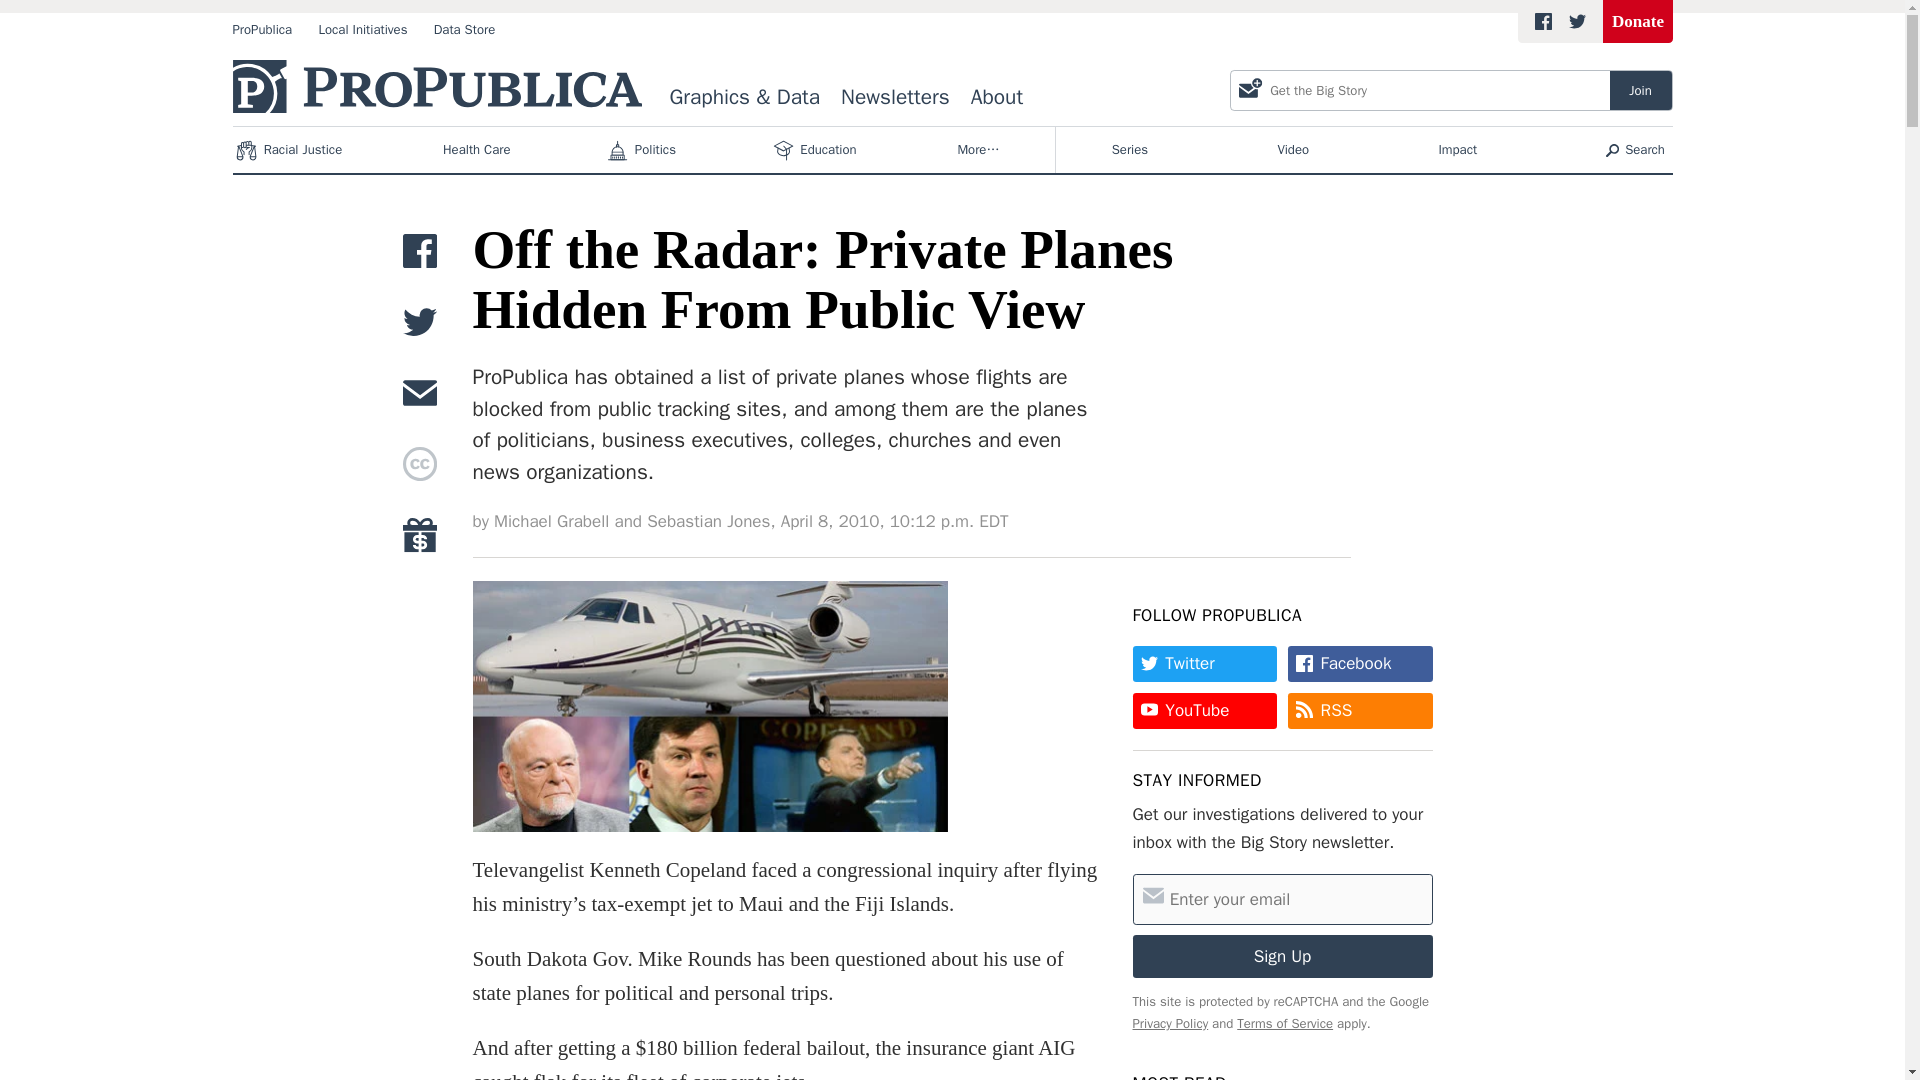 The image size is (1920, 1080). Describe the element at coordinates (362, 30) in the screenshot. I see `Local Initiatives` at that location.